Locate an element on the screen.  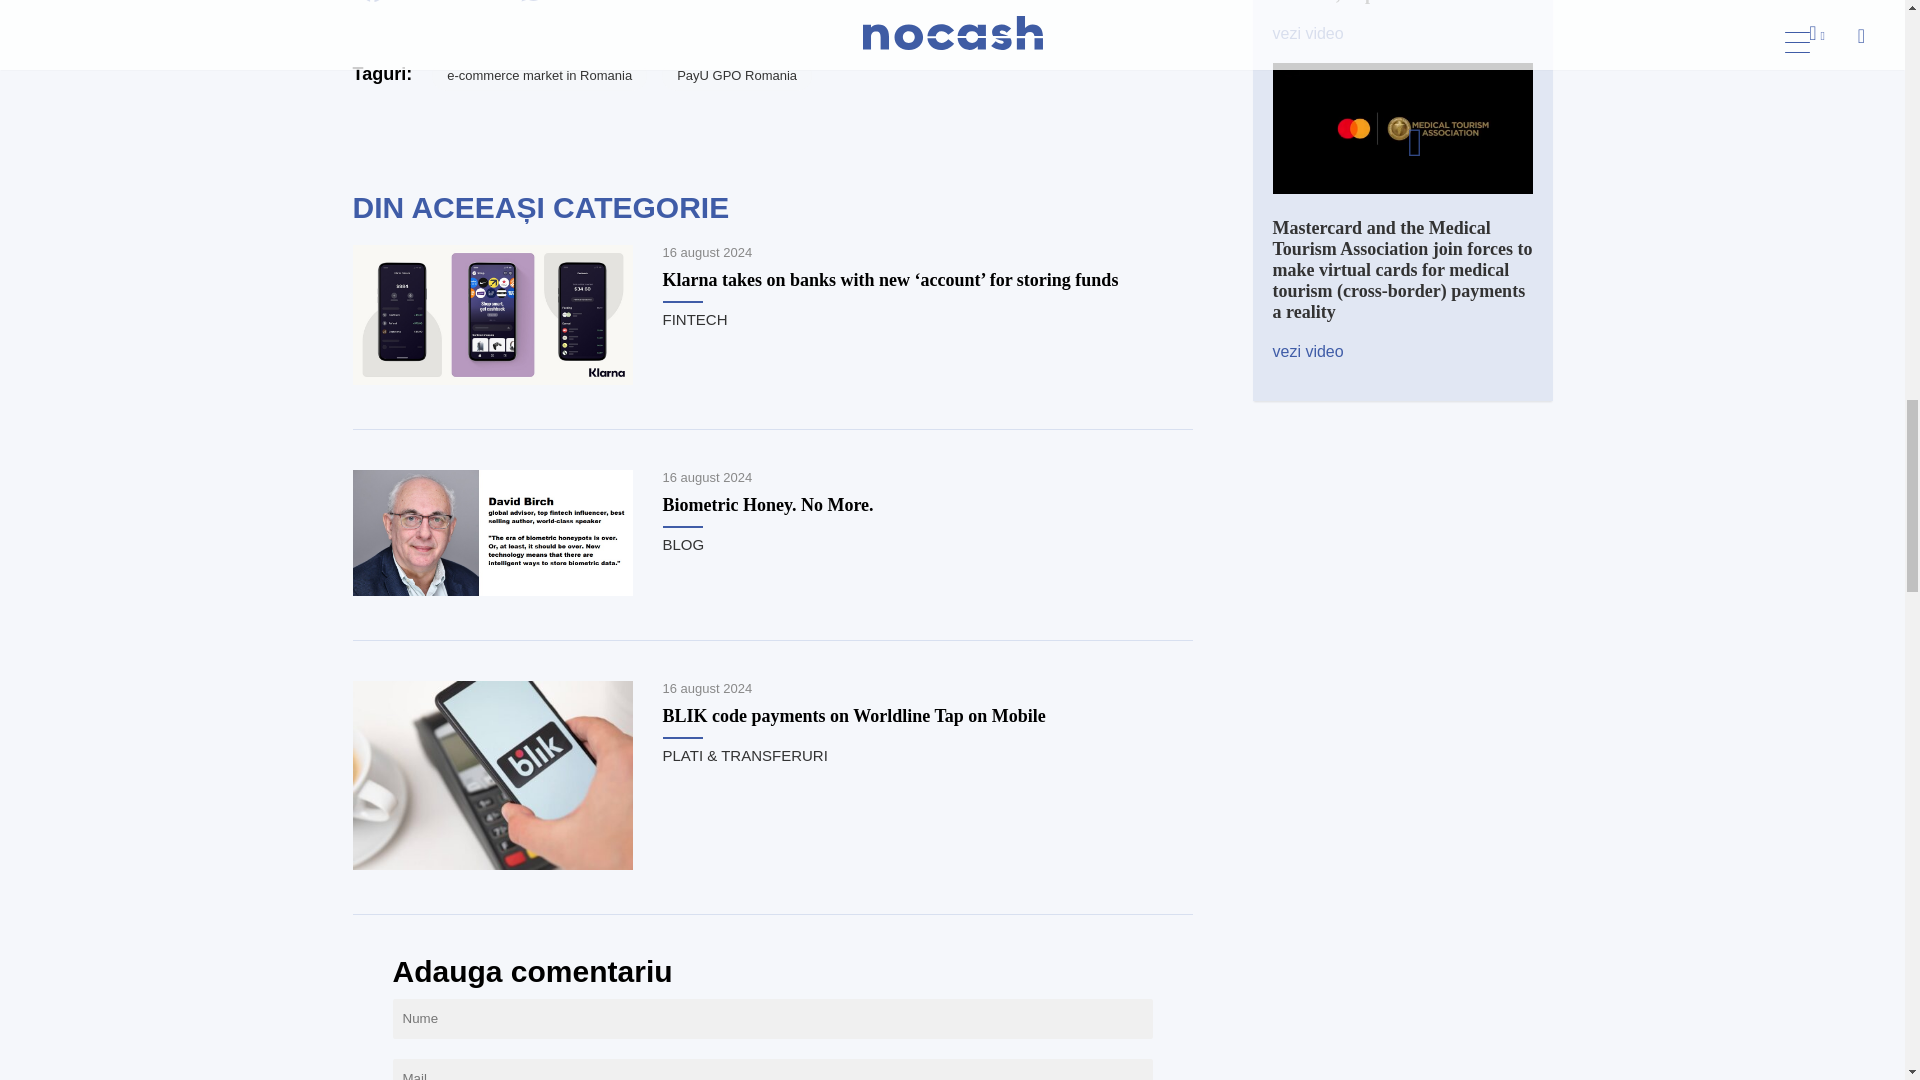
Email is located at coordinates (452, 5).